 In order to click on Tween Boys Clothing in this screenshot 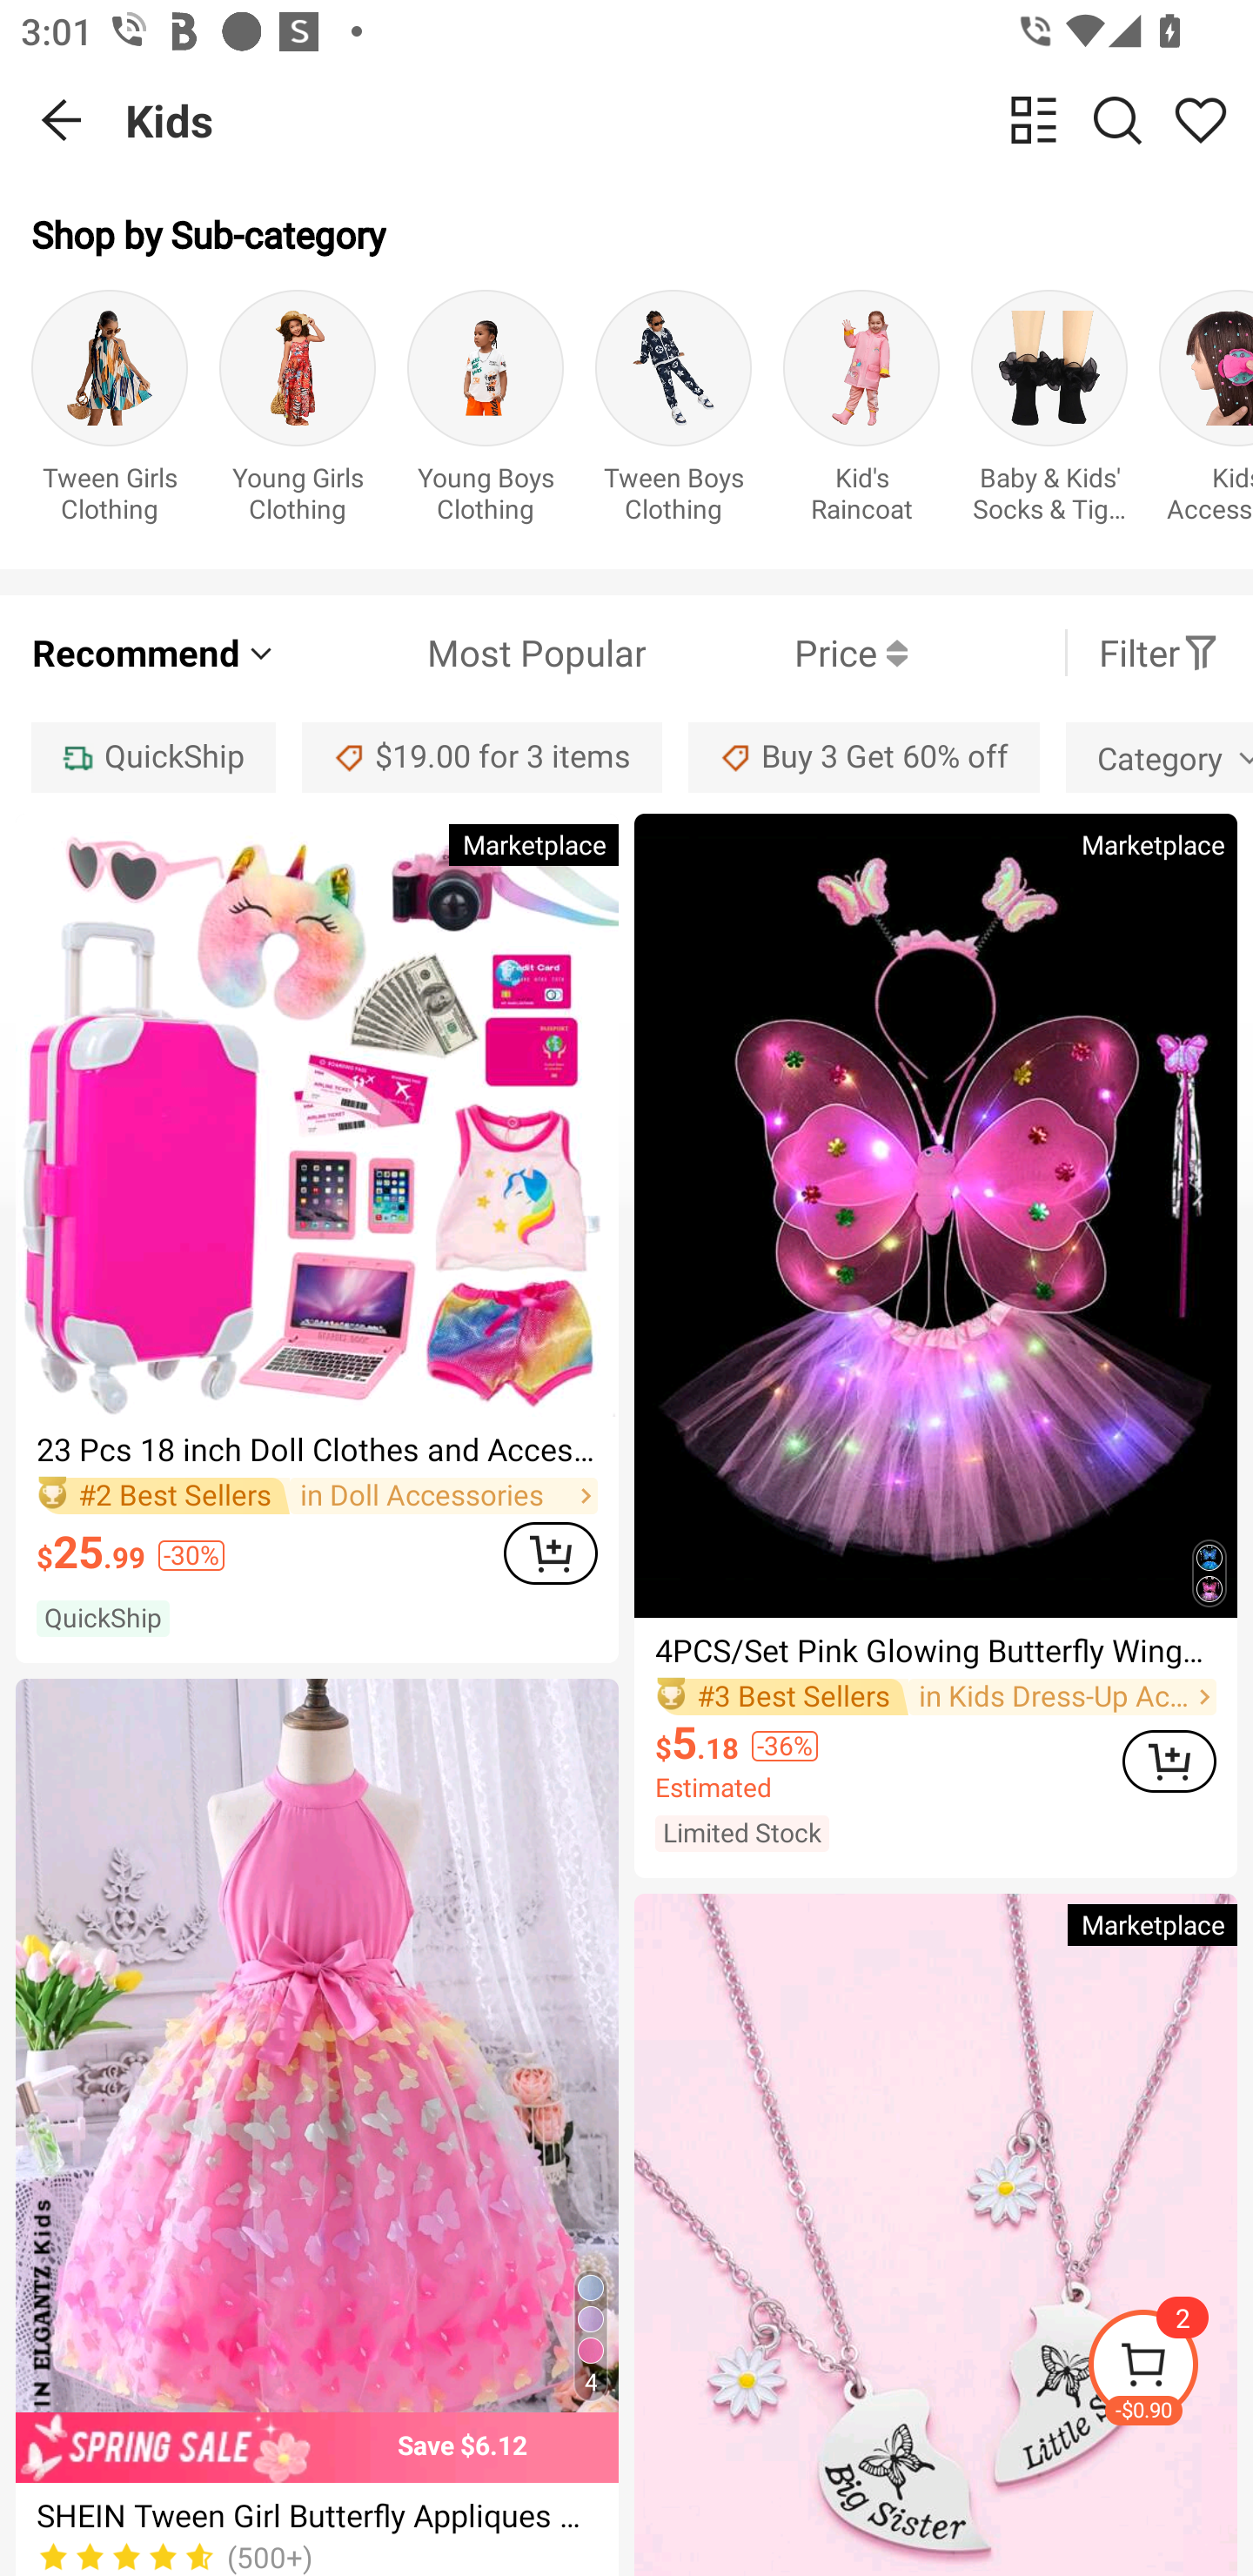, I will do `click(673, 413)`.